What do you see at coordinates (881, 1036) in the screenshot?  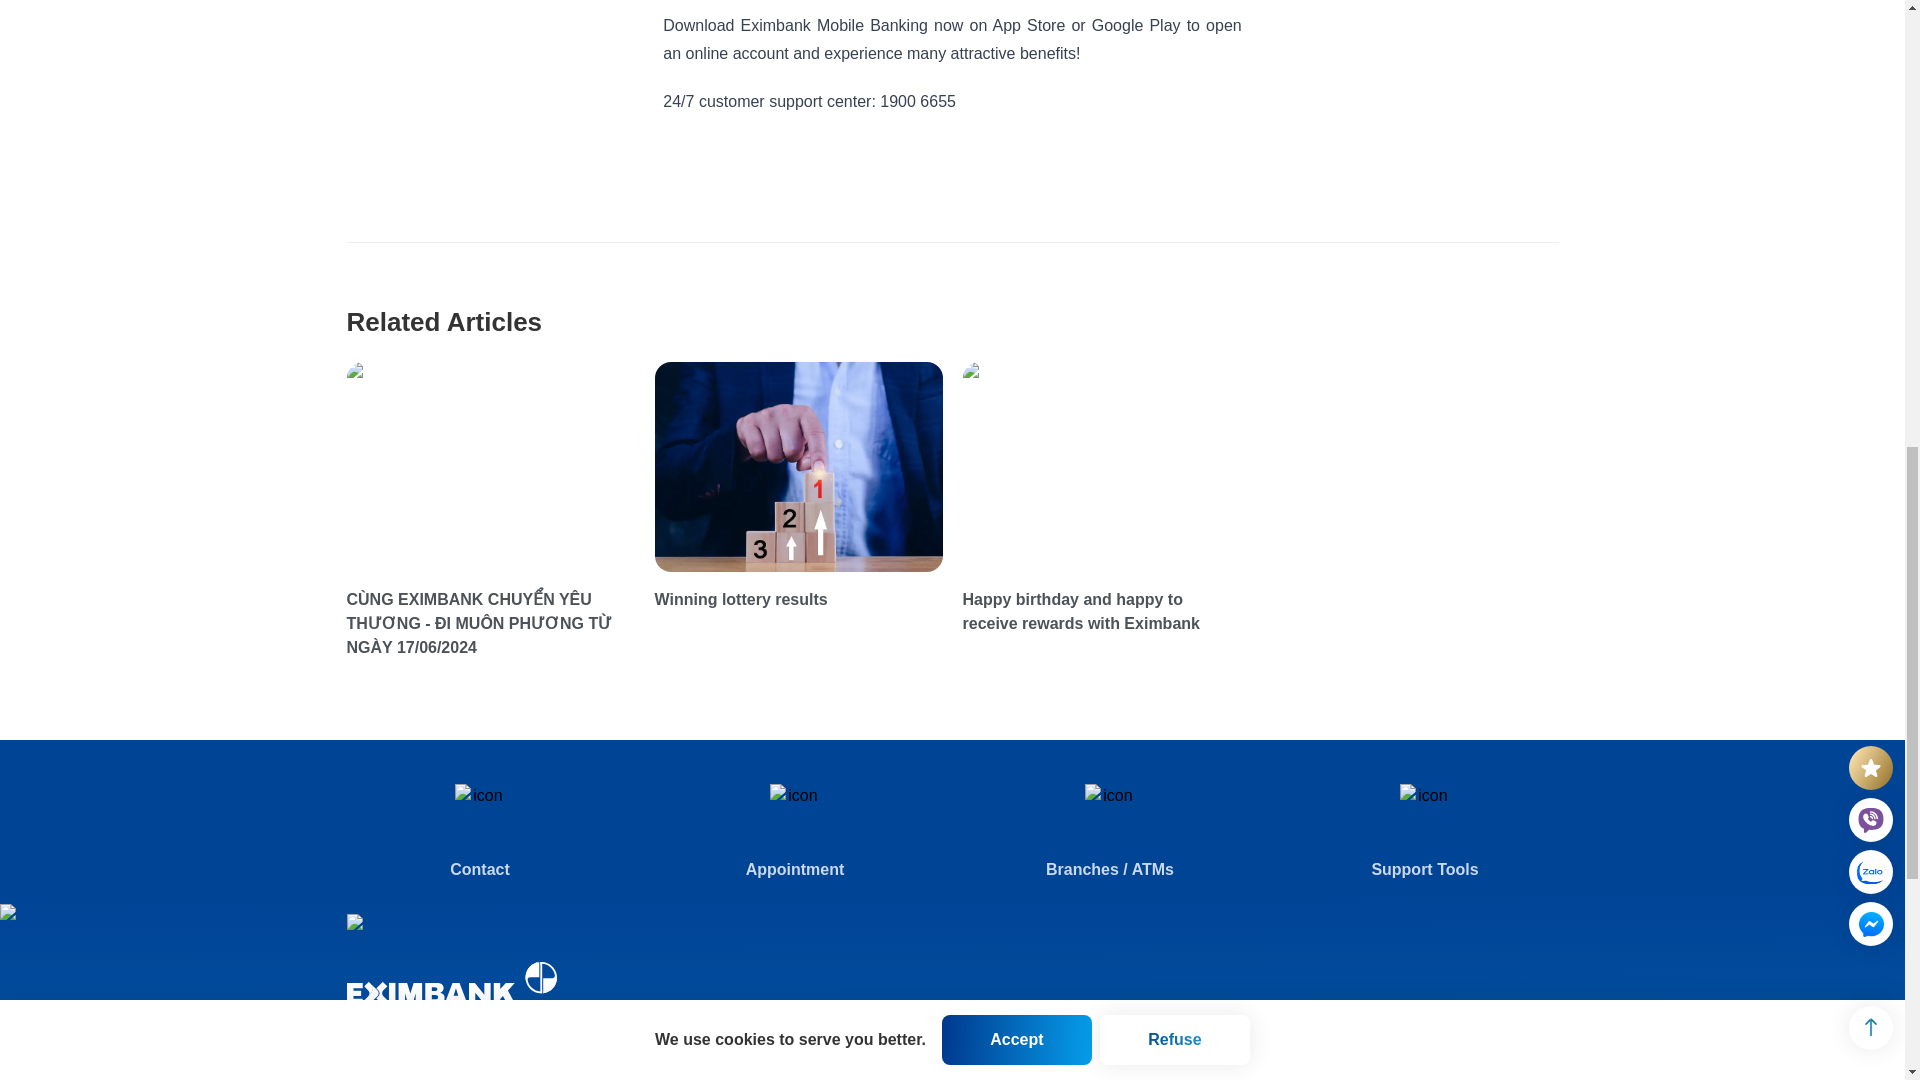 I see `News` at bounding box center [881, 1036].